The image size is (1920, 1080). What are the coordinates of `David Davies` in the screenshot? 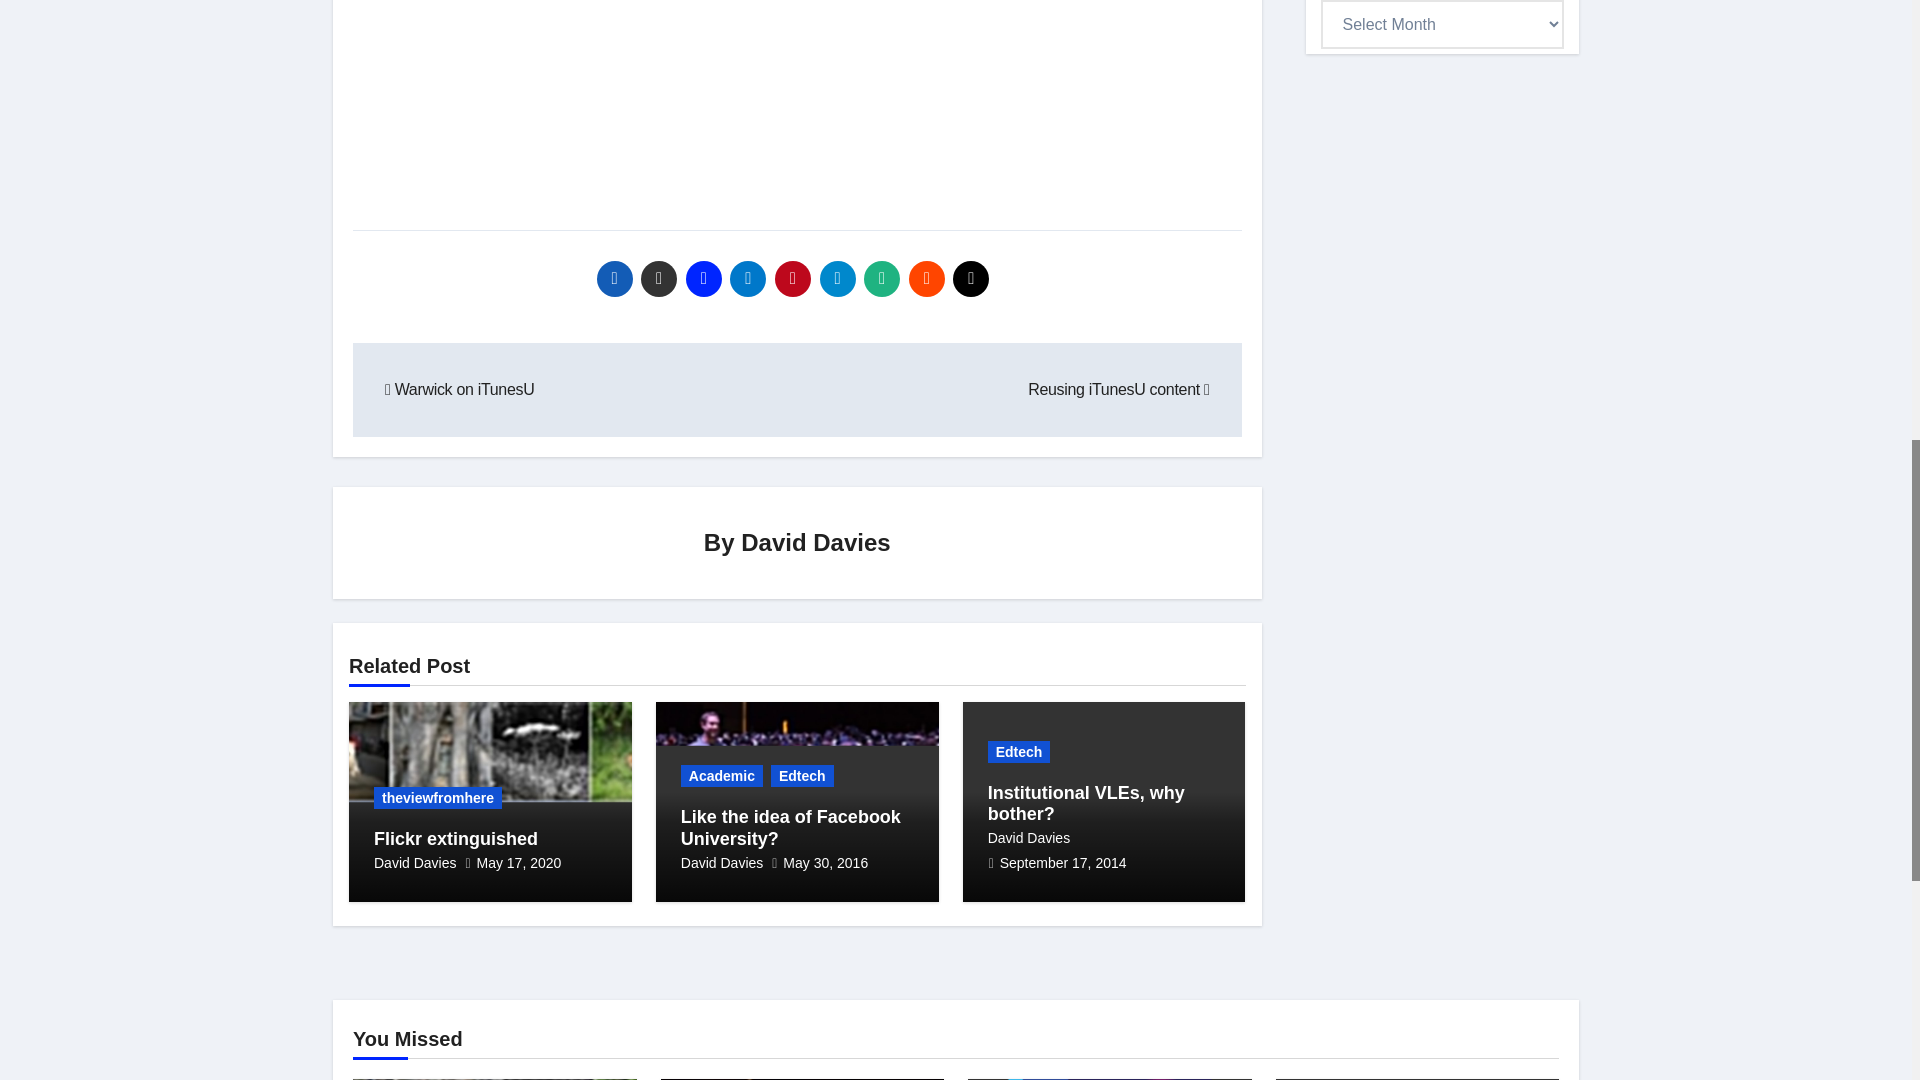 It's located at (415, 862).